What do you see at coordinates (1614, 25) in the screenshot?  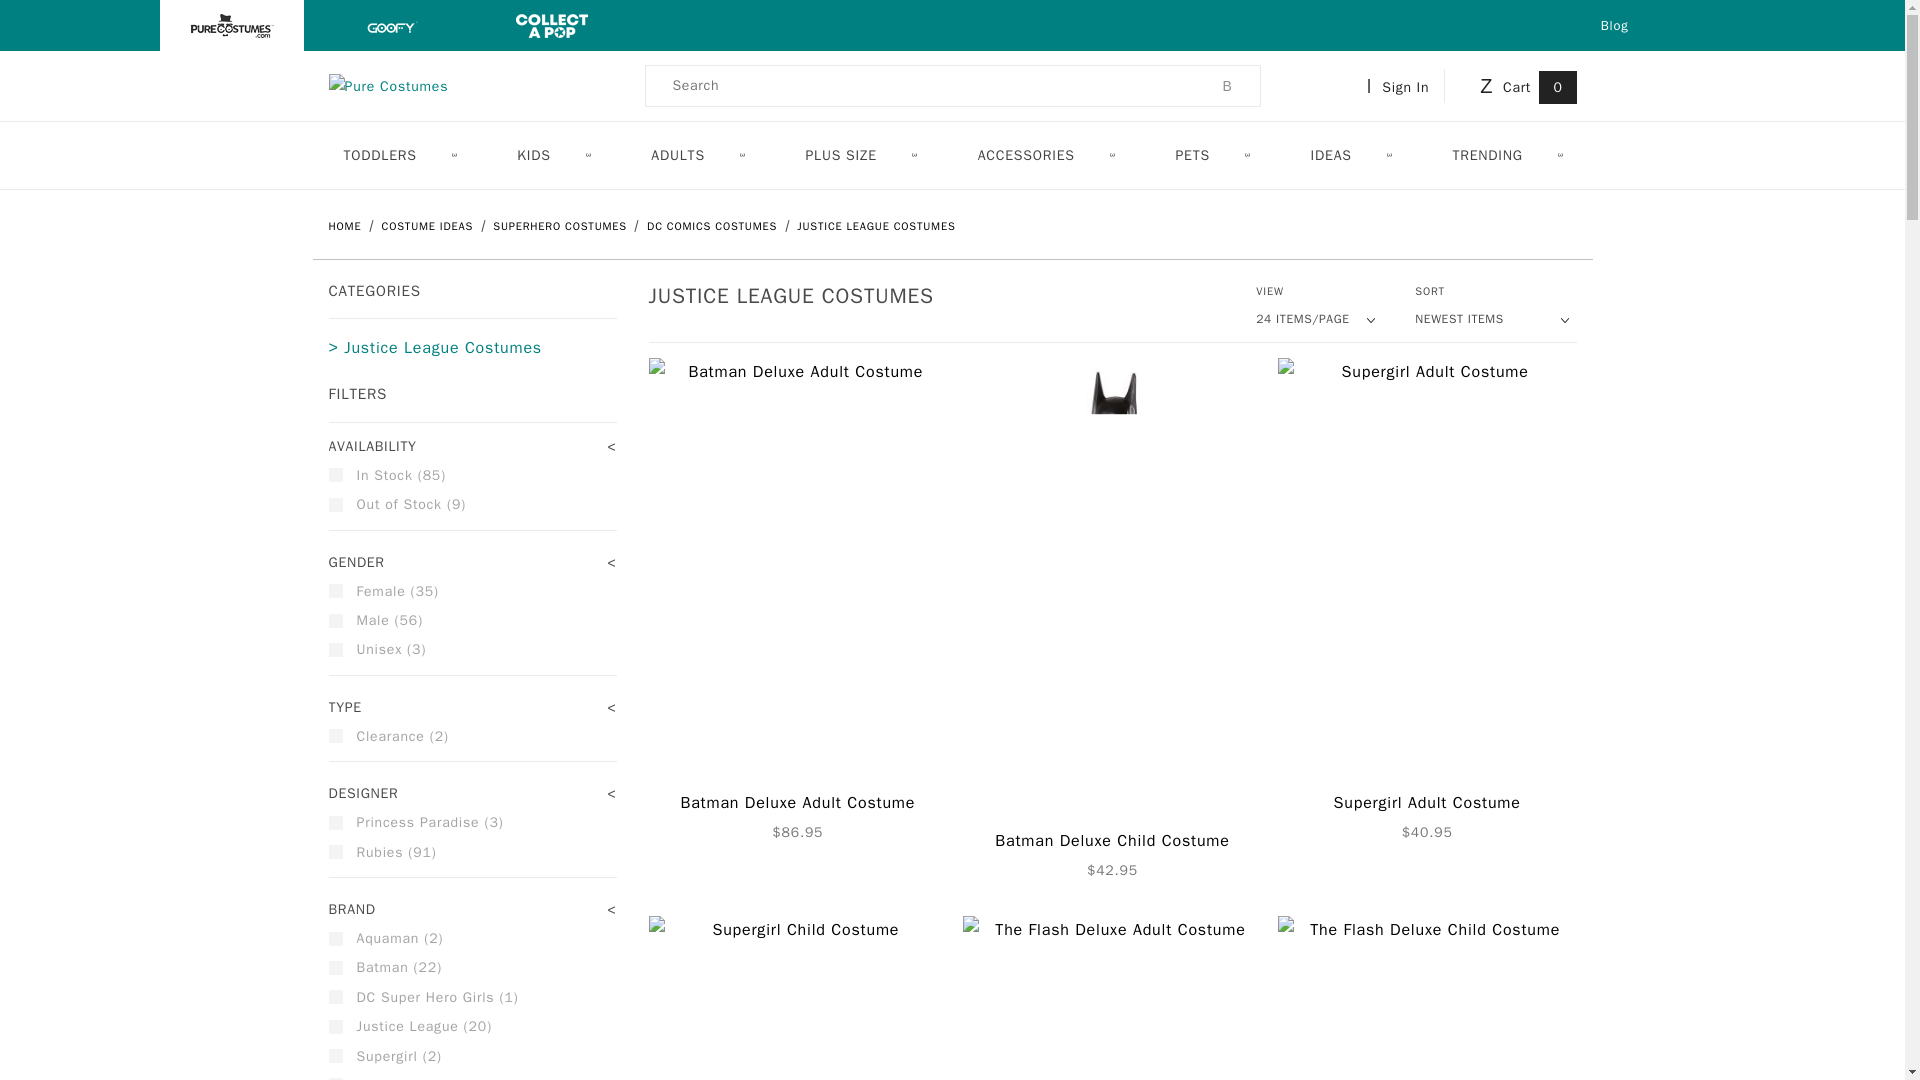 I see `Blog` at bounding box center [1614, 25].